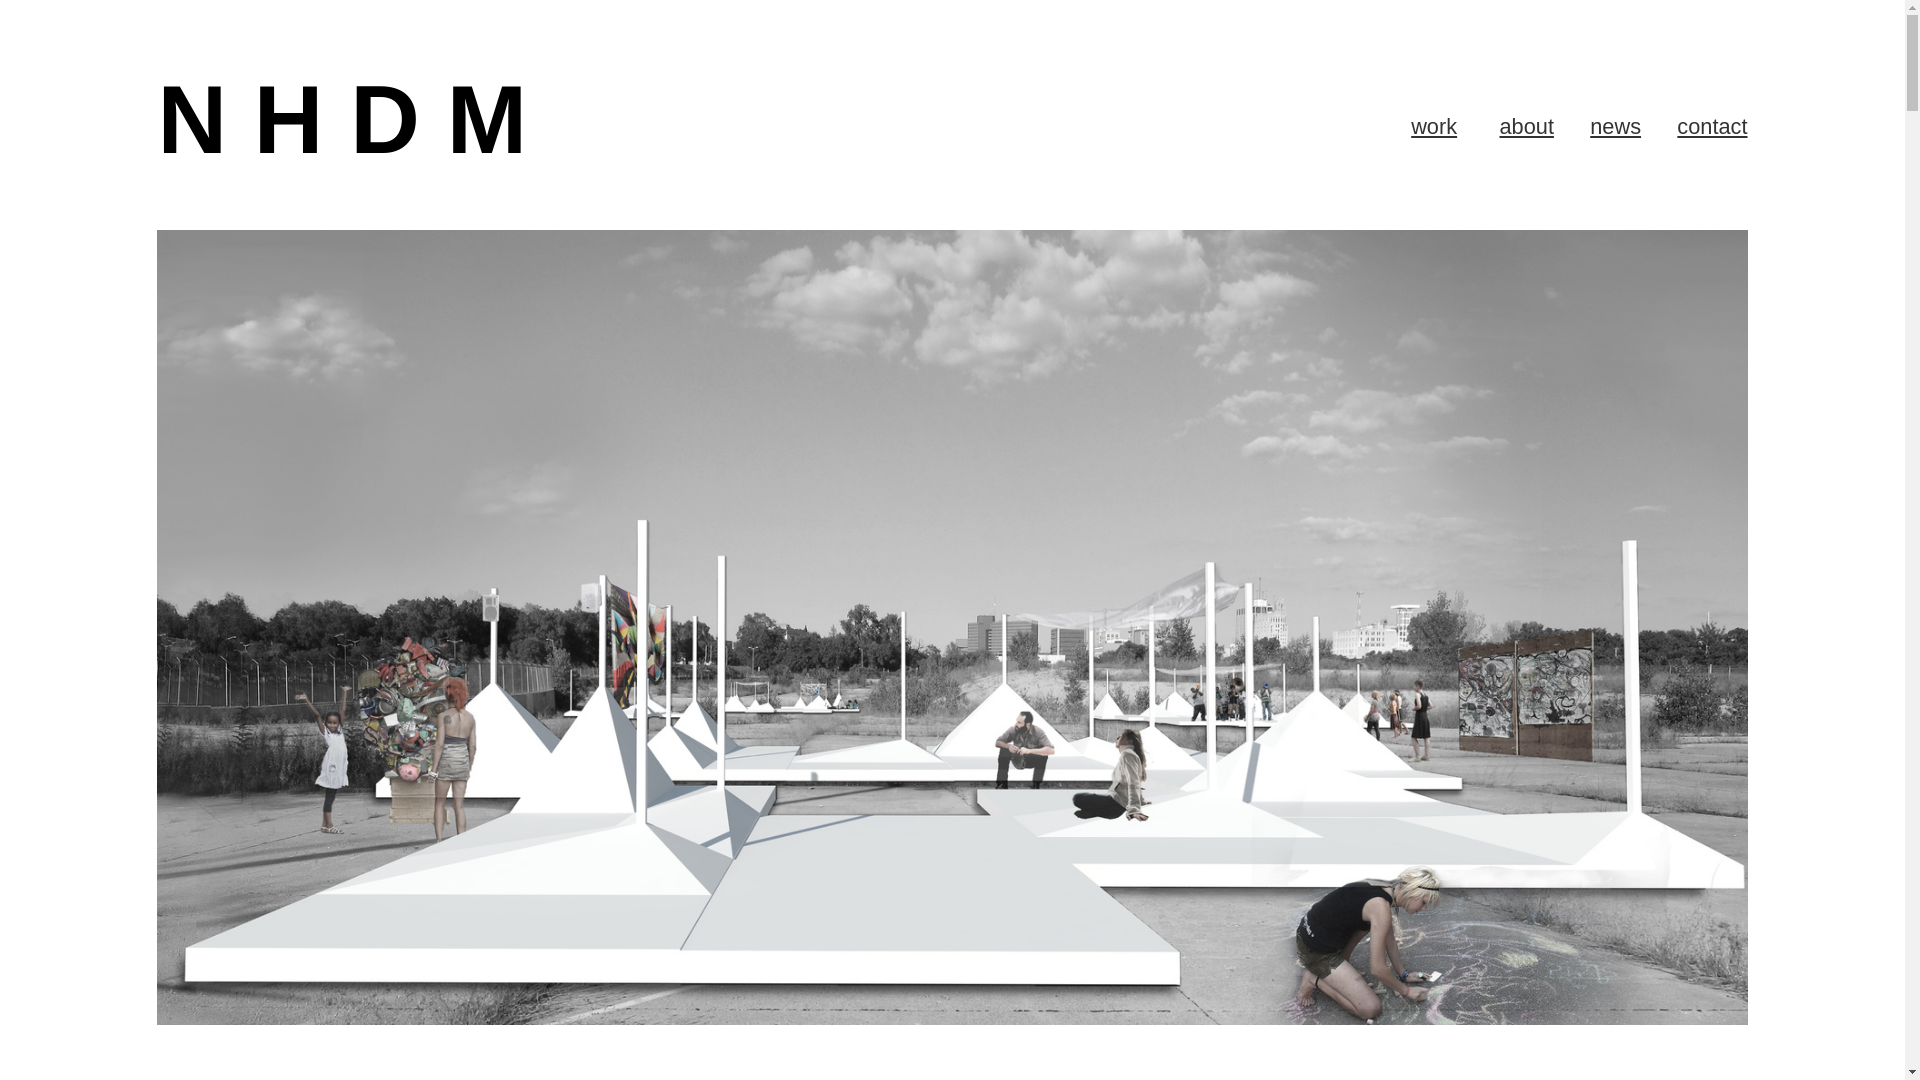 This screenshot has height=1080, width=1920. What do you see at coordinates (1615, 128) in the screenshot?
I see `news` at bounding box center [1615, 128].